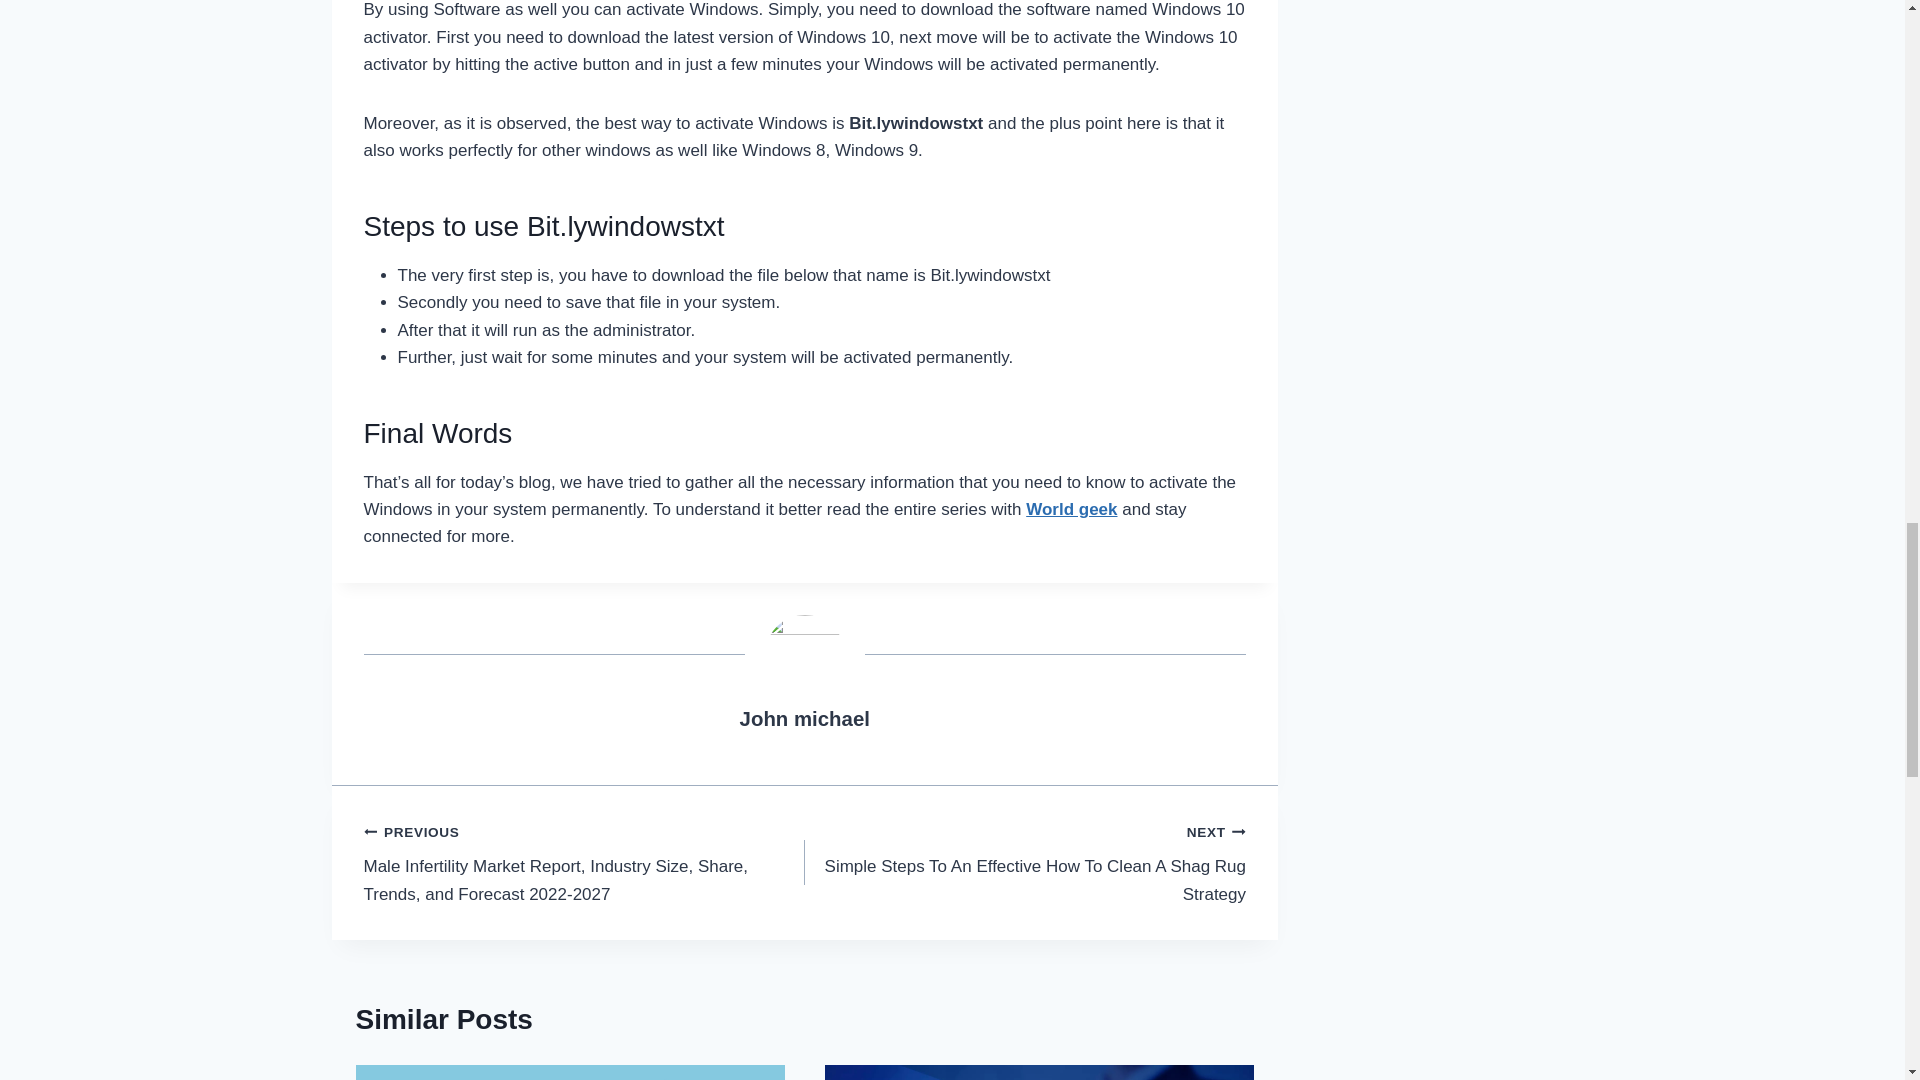 Image resolution: width=1920 pixels, height=1080 pixels. What do you see at coordinates (804, 719) in the screenshot?
I see `Posts by John michael` at bounding box center [804, 719].